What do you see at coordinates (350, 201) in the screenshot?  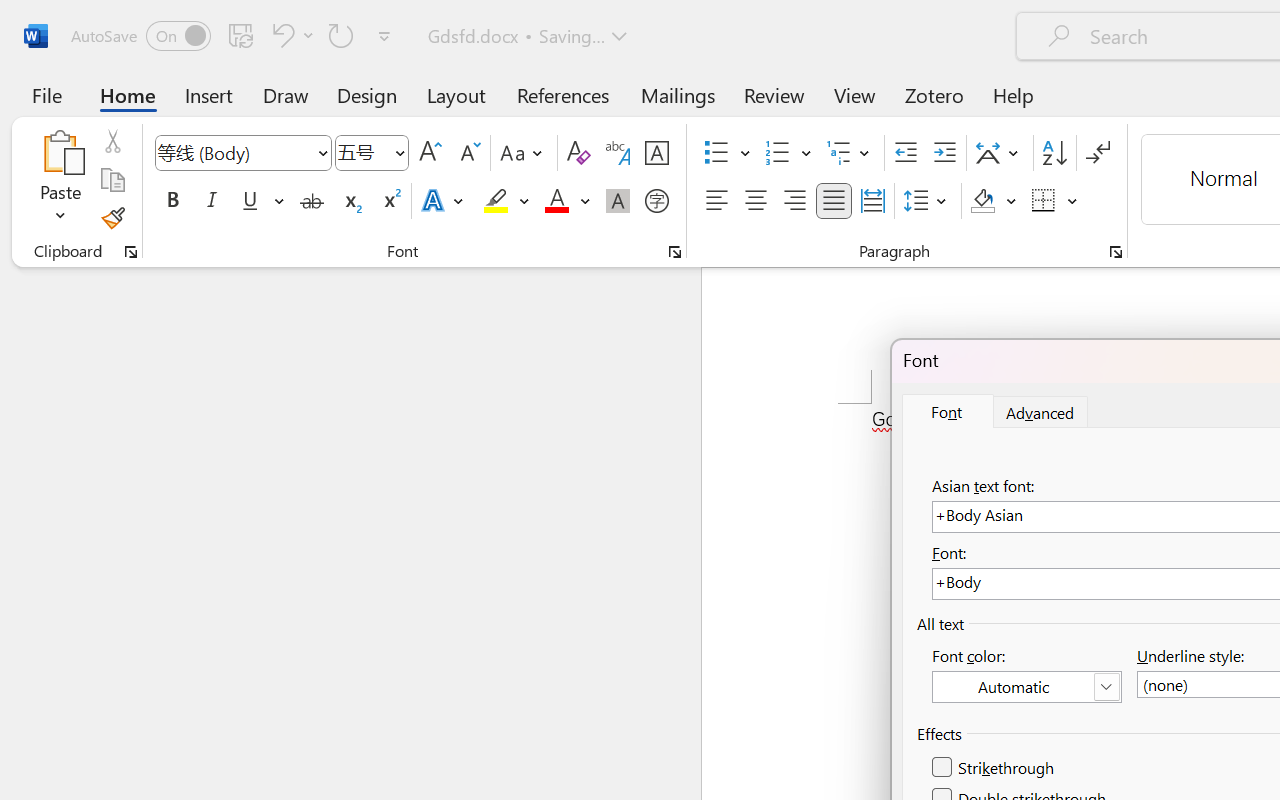 I see `Subscript` at bounding box center [350, 201].